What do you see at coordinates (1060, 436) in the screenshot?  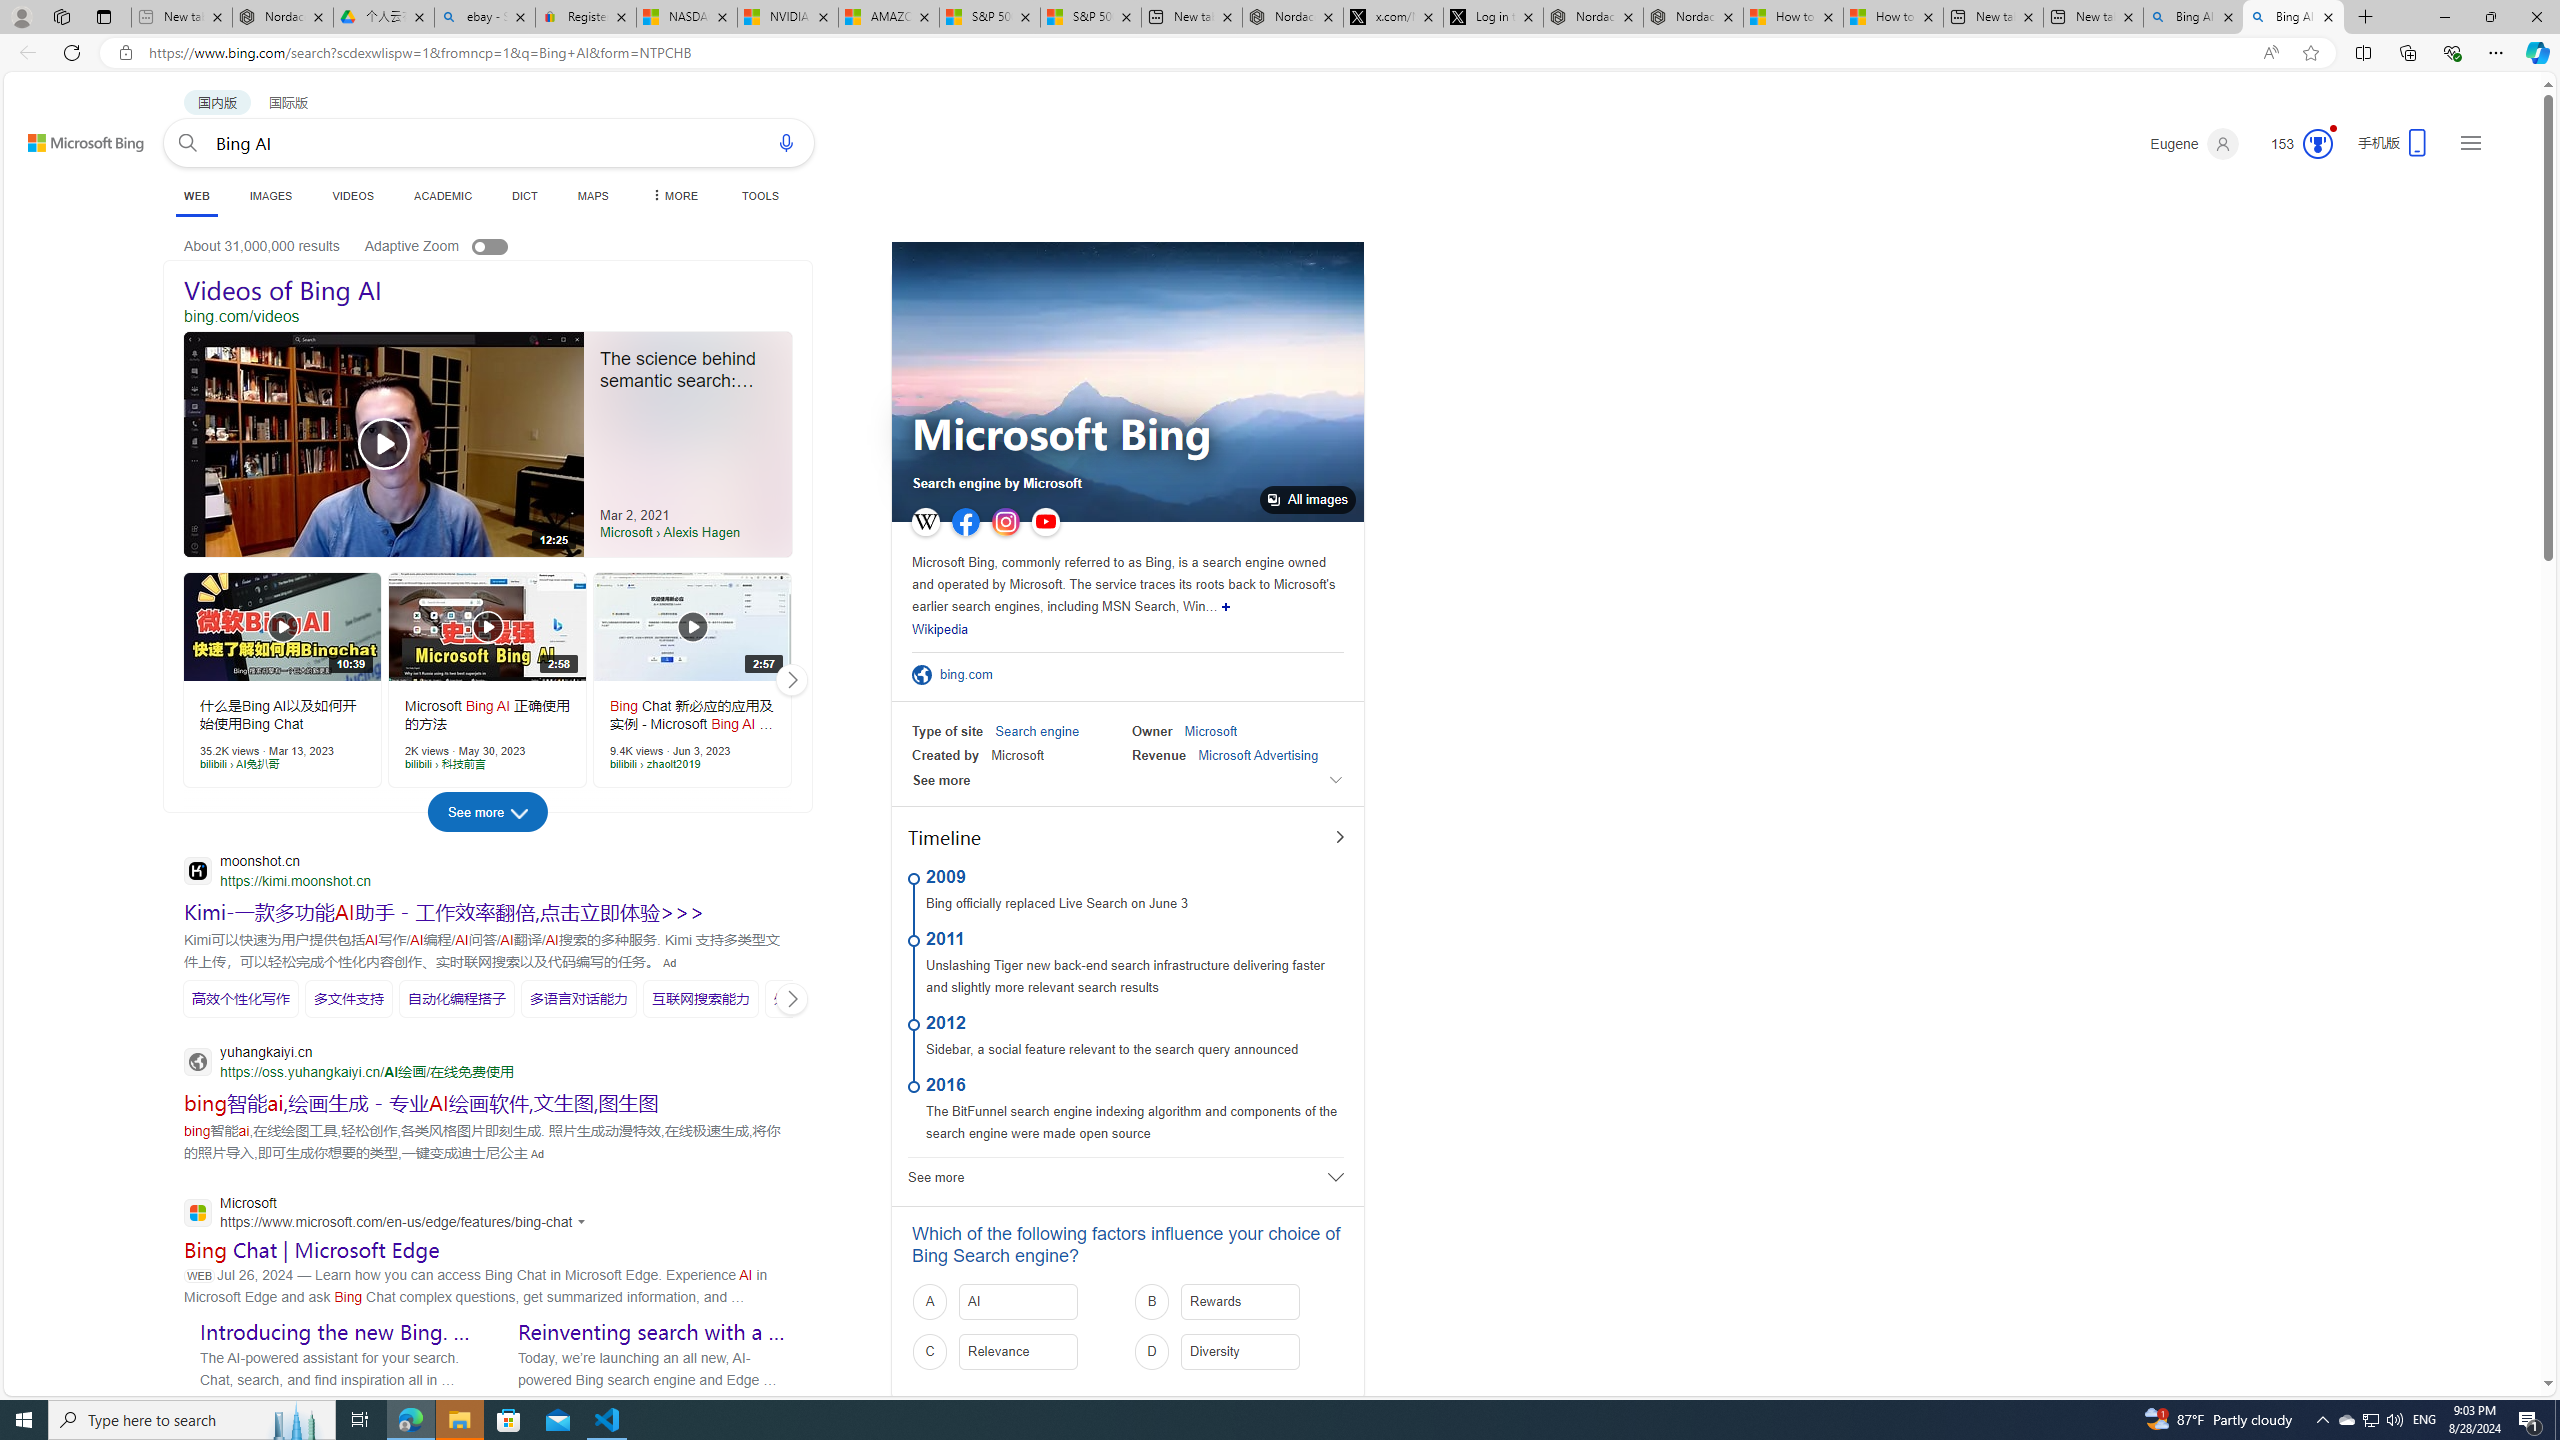 I see `Microsoft Bing` at bounding box center [1060, 436].